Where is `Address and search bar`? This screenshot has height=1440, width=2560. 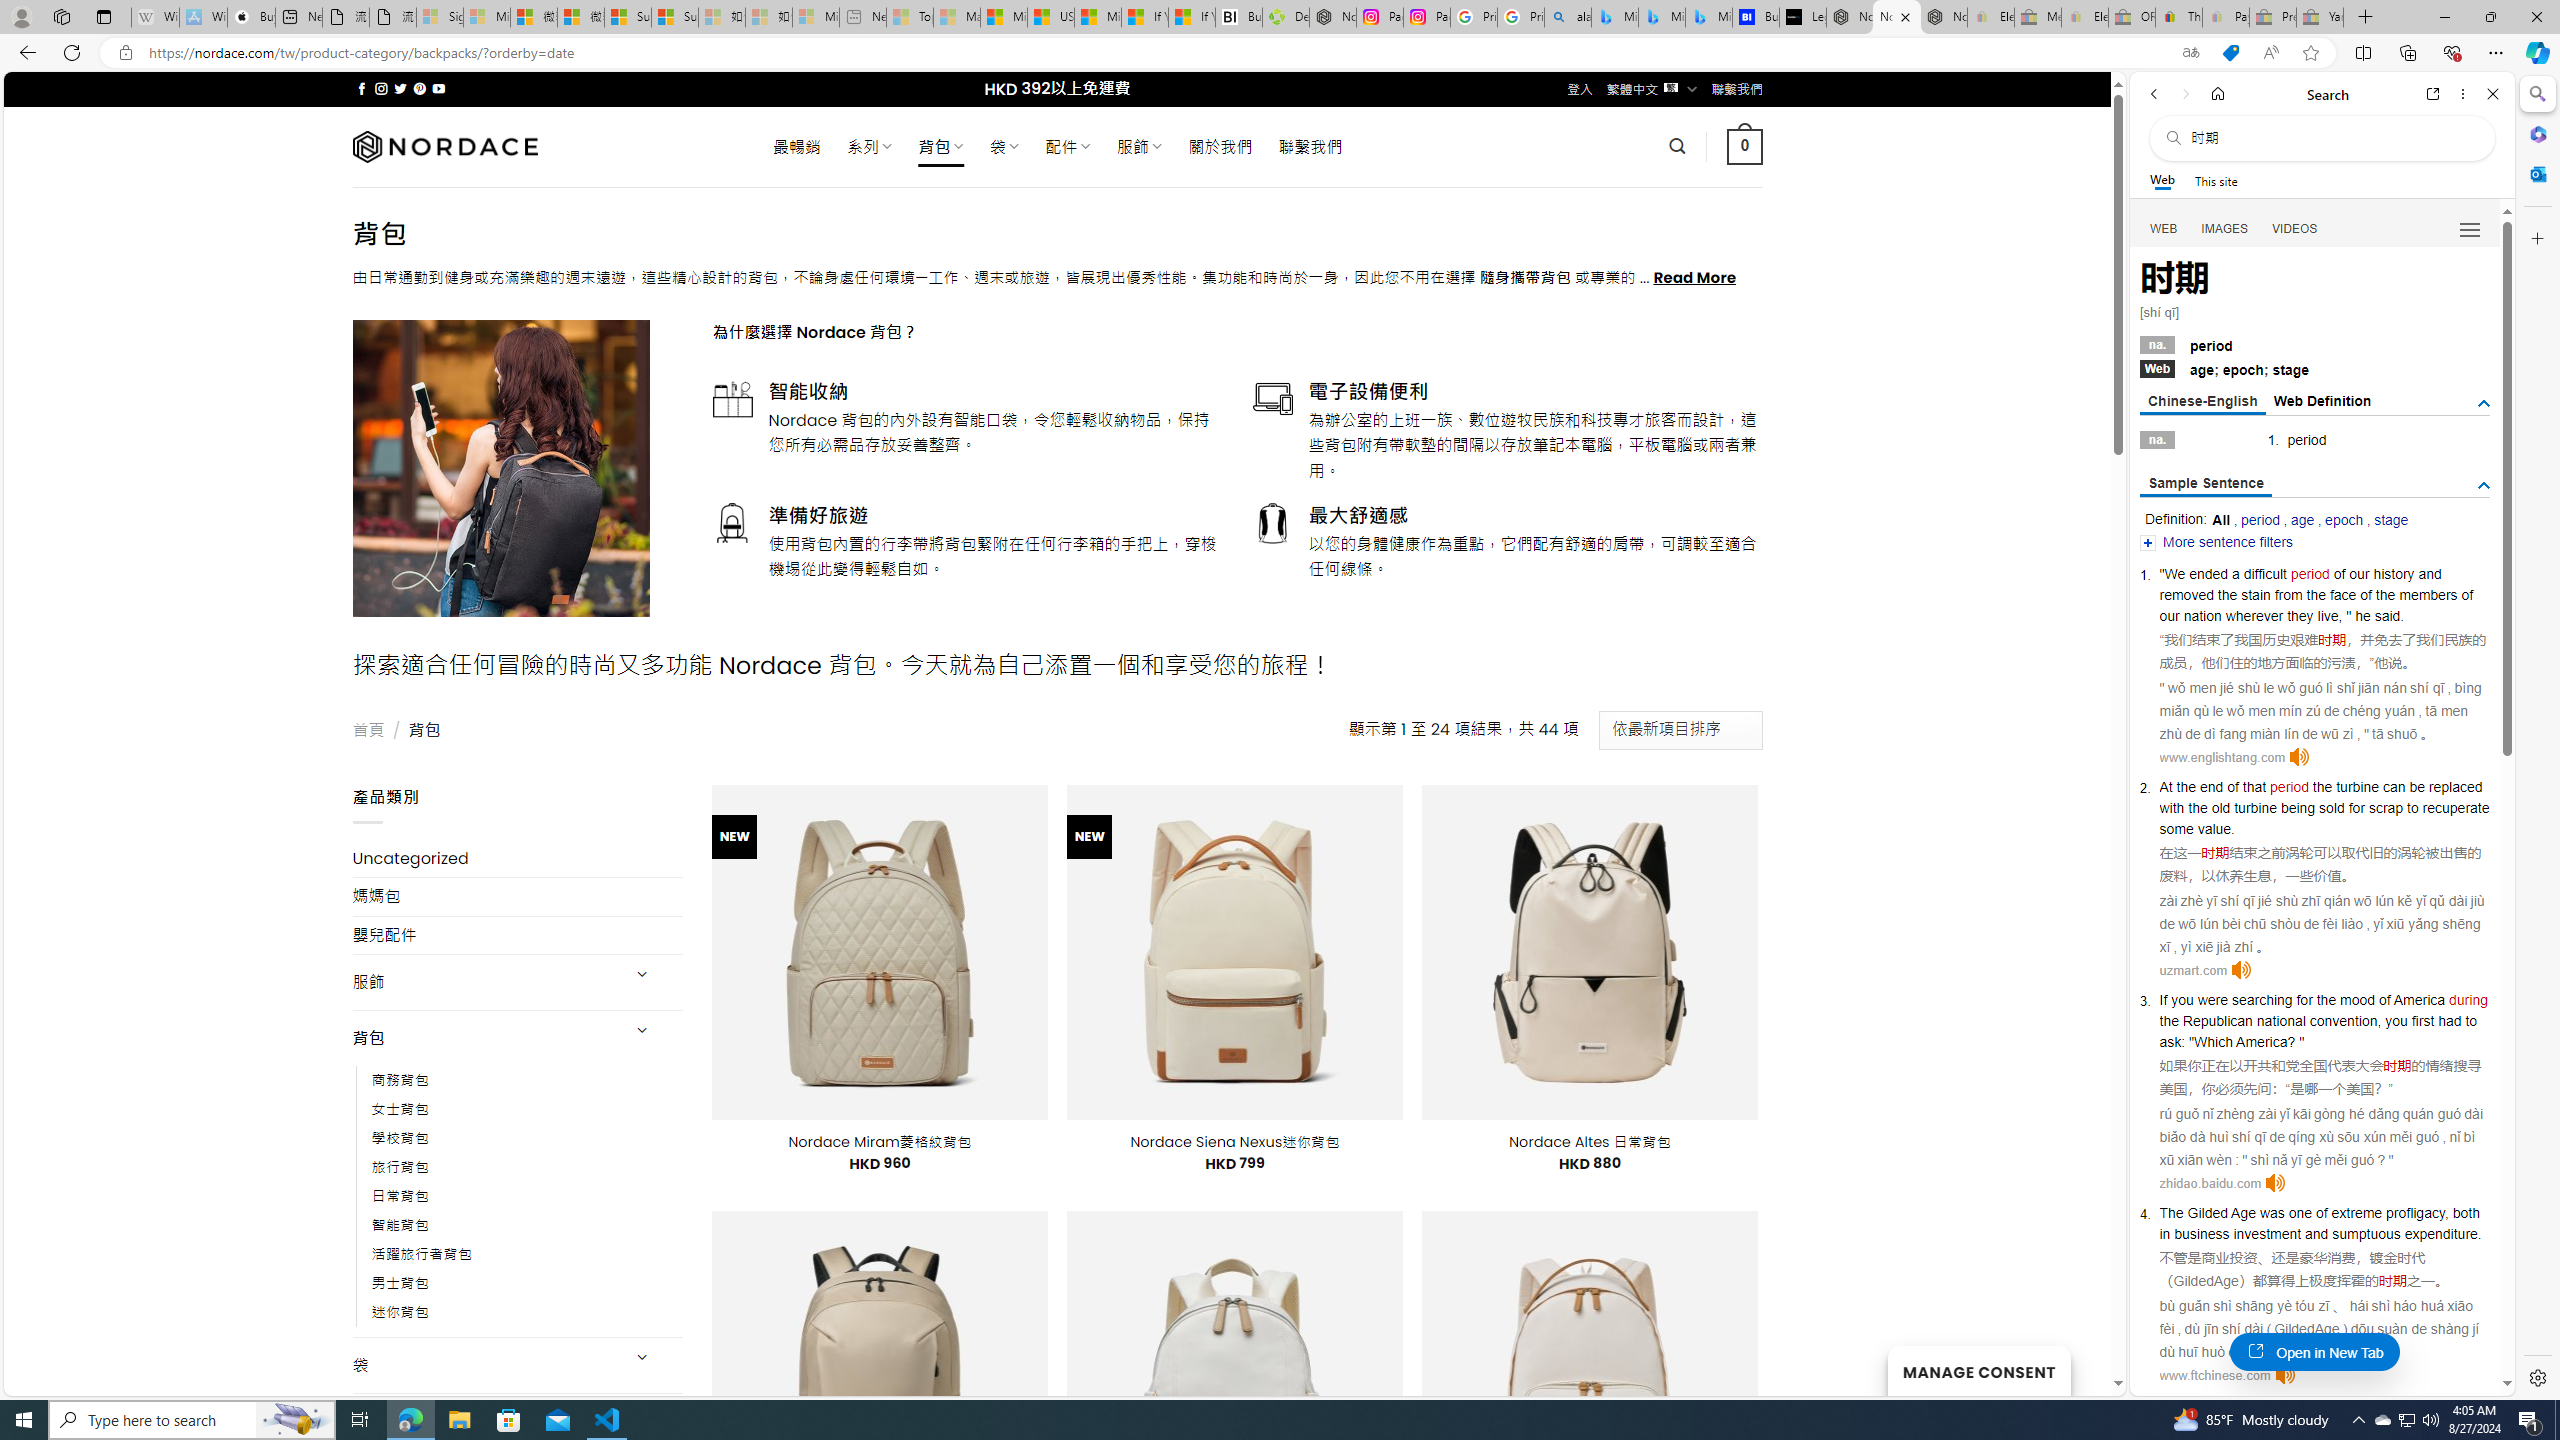 Address and search bar is located at coordinates (1158, 53).